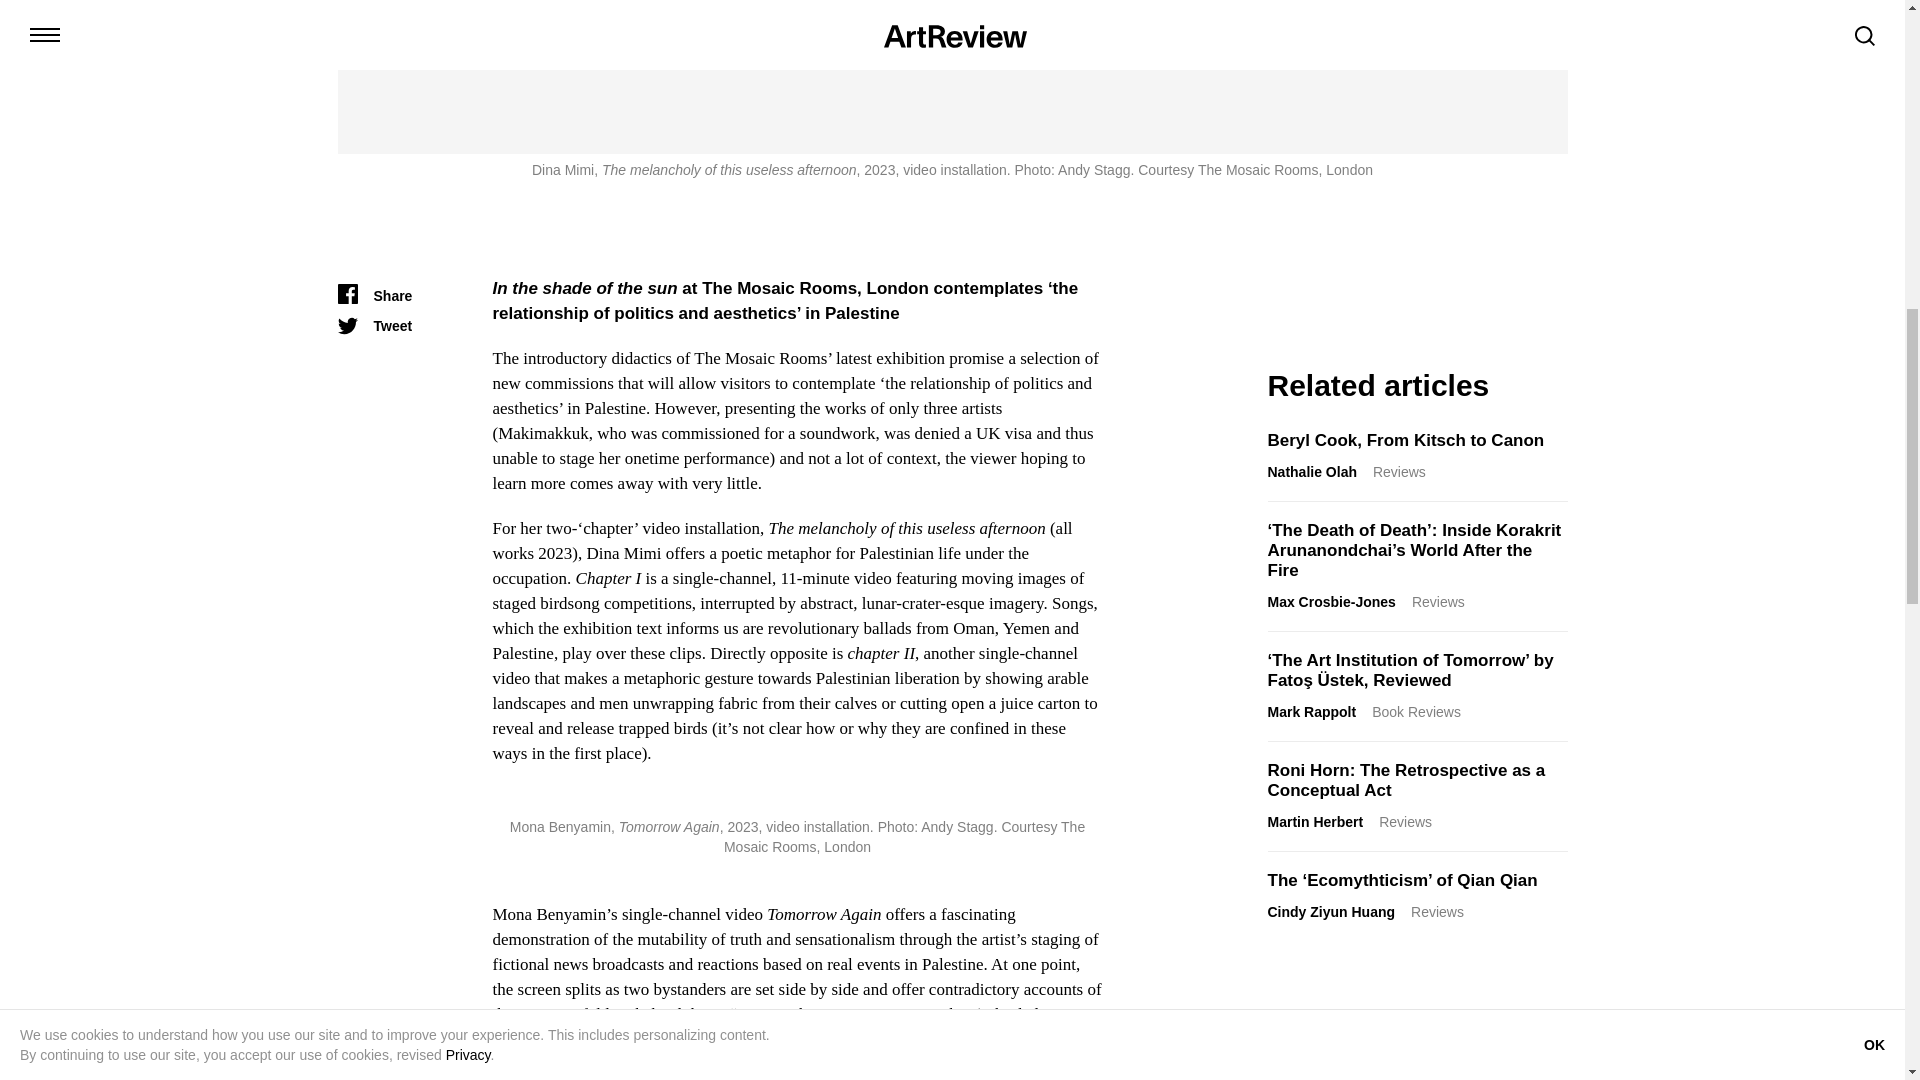  Describe the element at coordinates (1399, 472) in the screenshot. I see `Reviews` at that location.